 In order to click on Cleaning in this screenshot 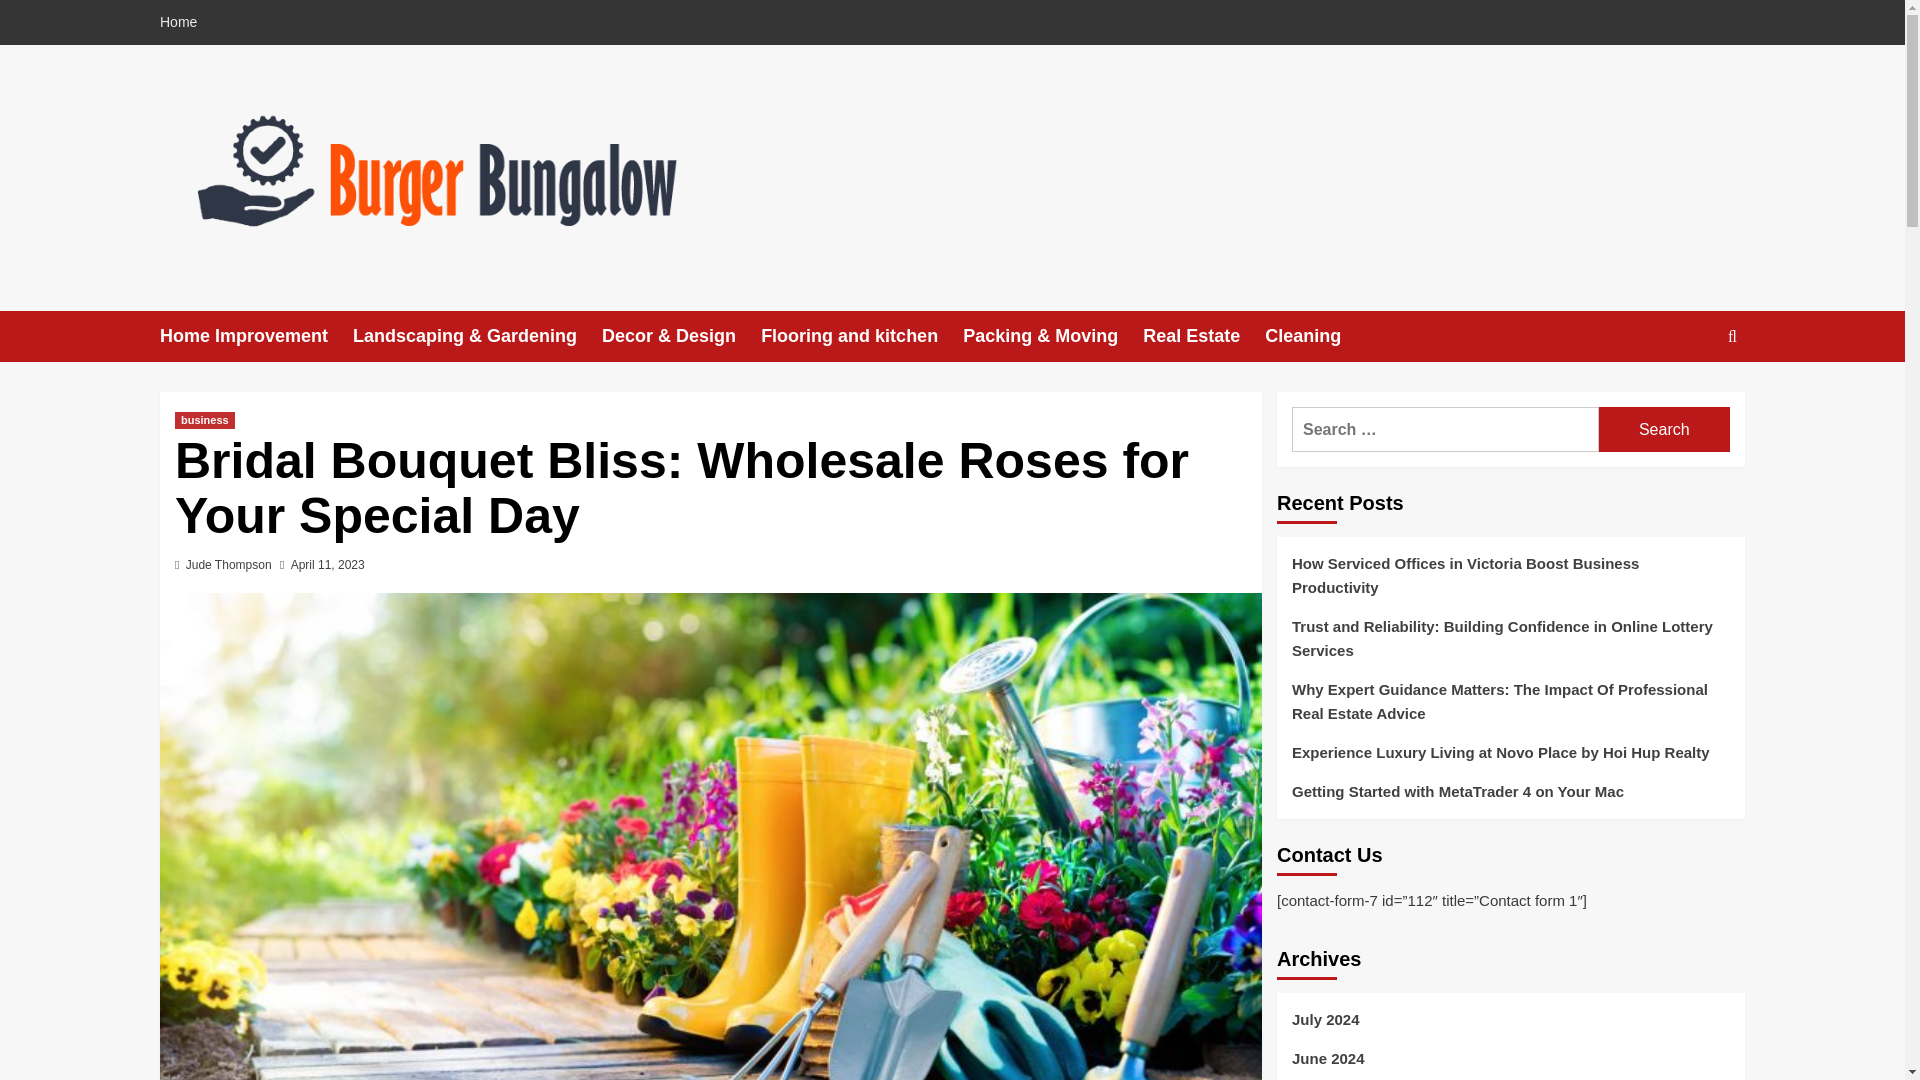, I will do `click(1315, 336)`.